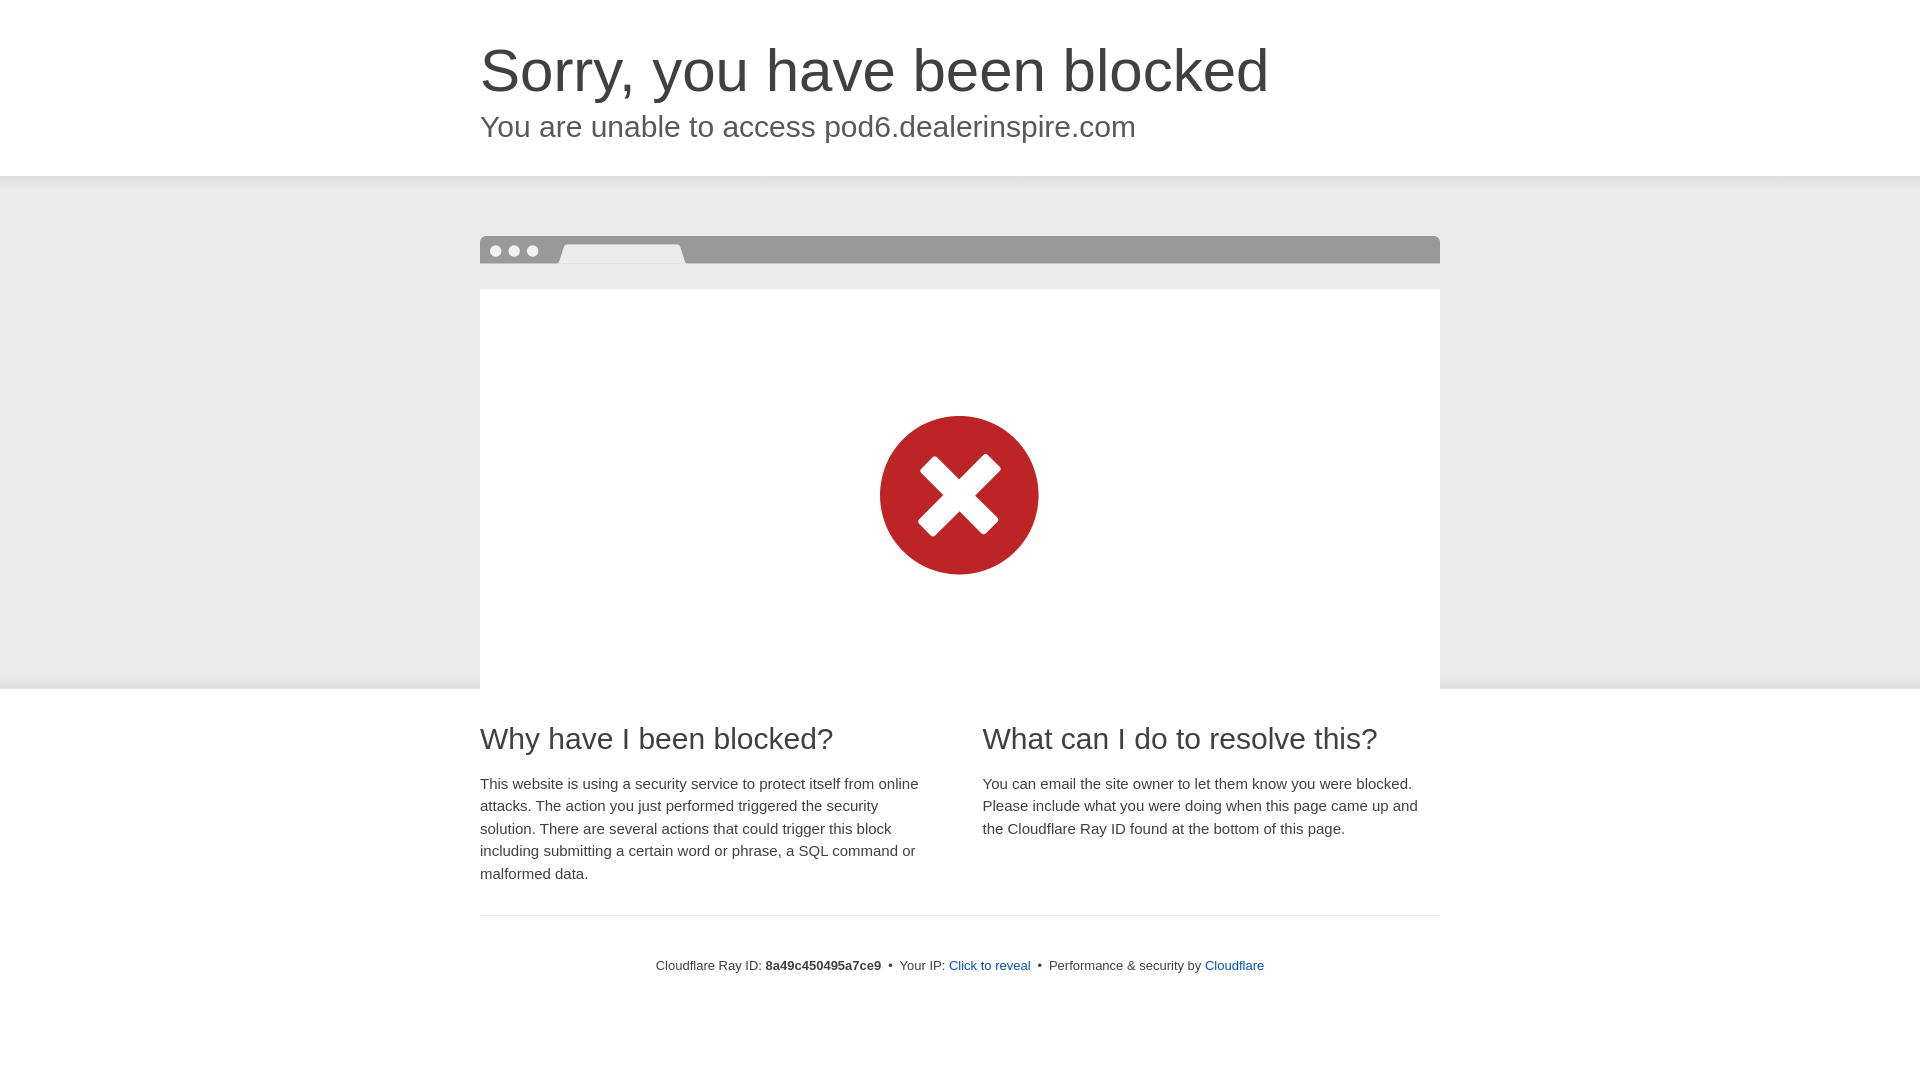  Describe the element at coordinates (1234, 965) in the screenshot. I see `Cloudflare` at that location.